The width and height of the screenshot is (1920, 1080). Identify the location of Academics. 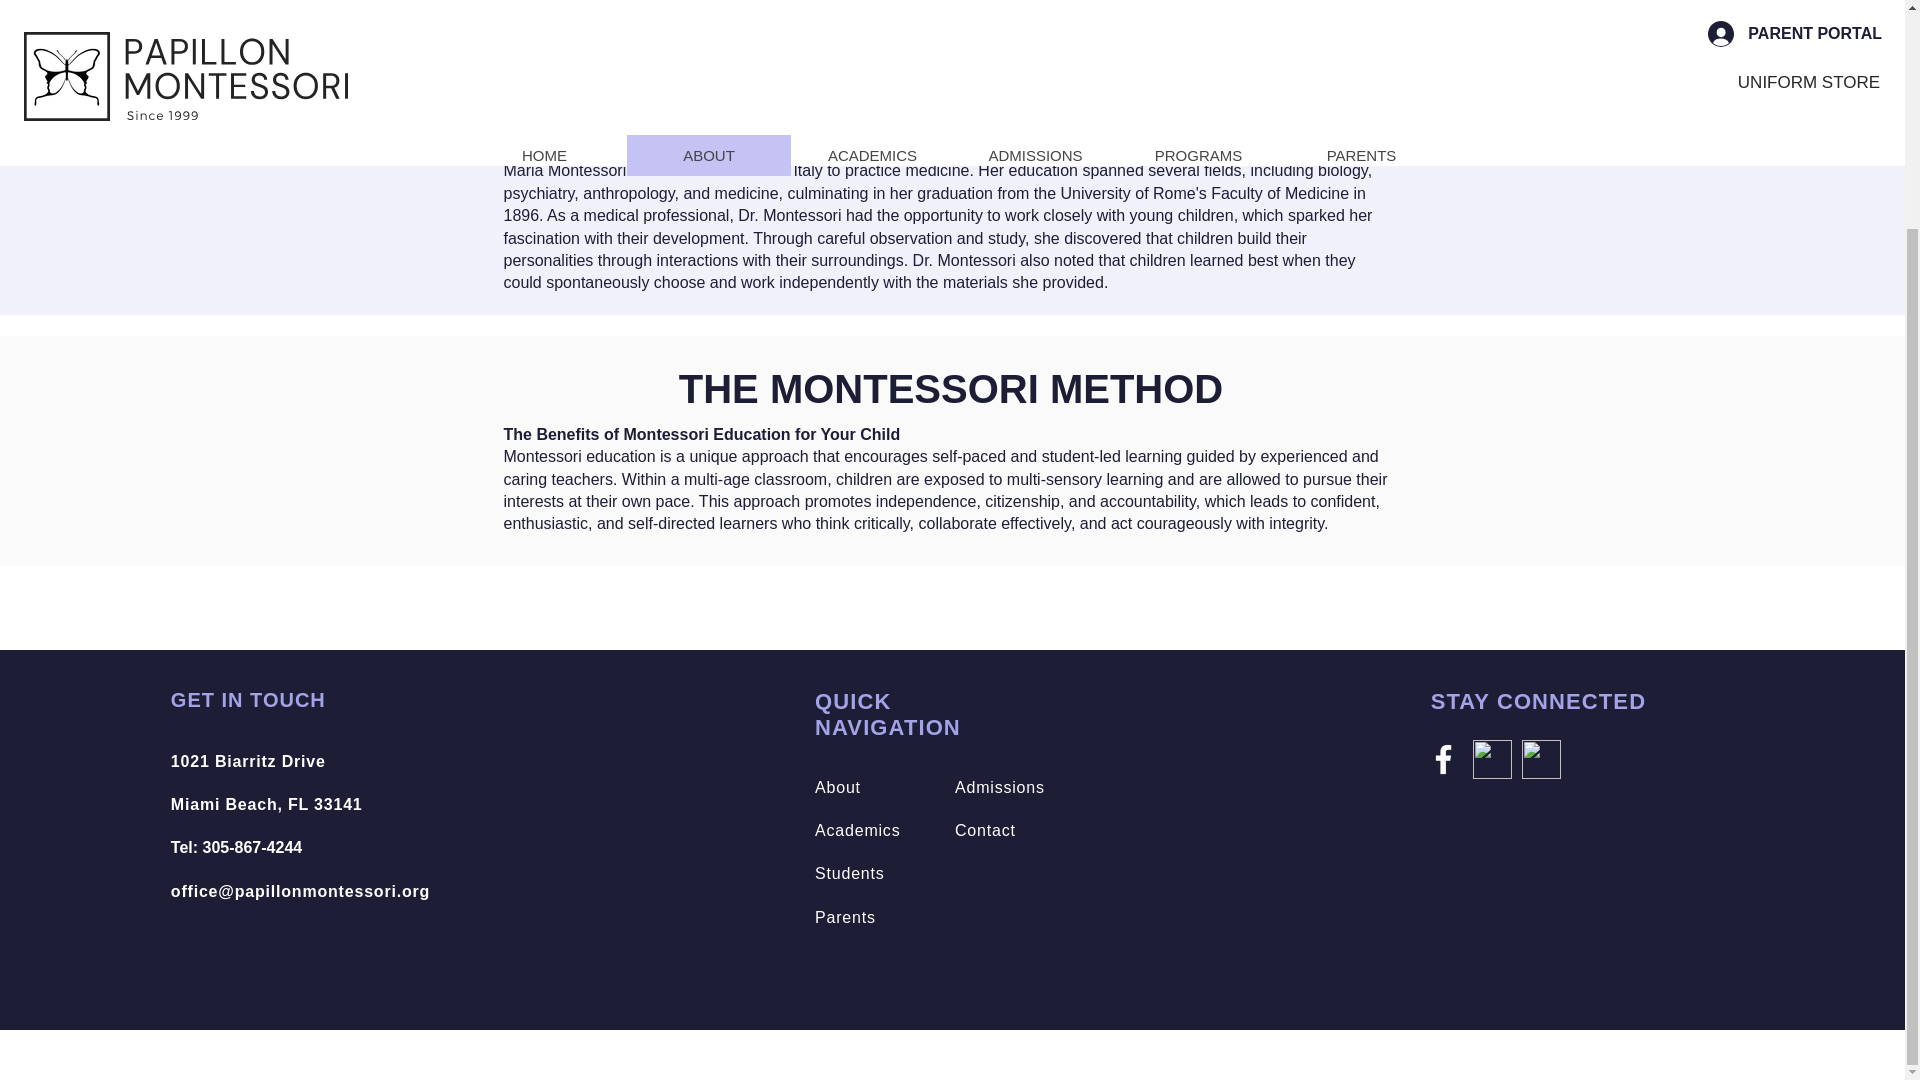
(1010, 44).